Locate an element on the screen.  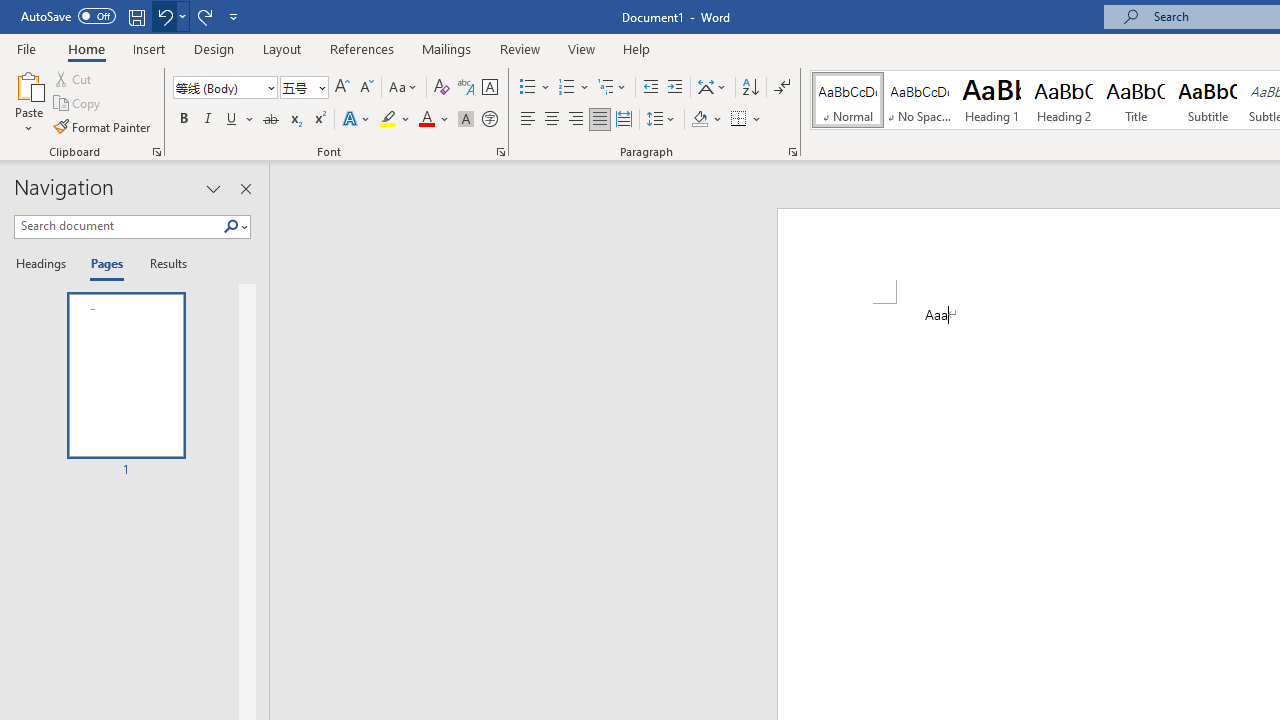
Open is located at coordinates (320, 87).